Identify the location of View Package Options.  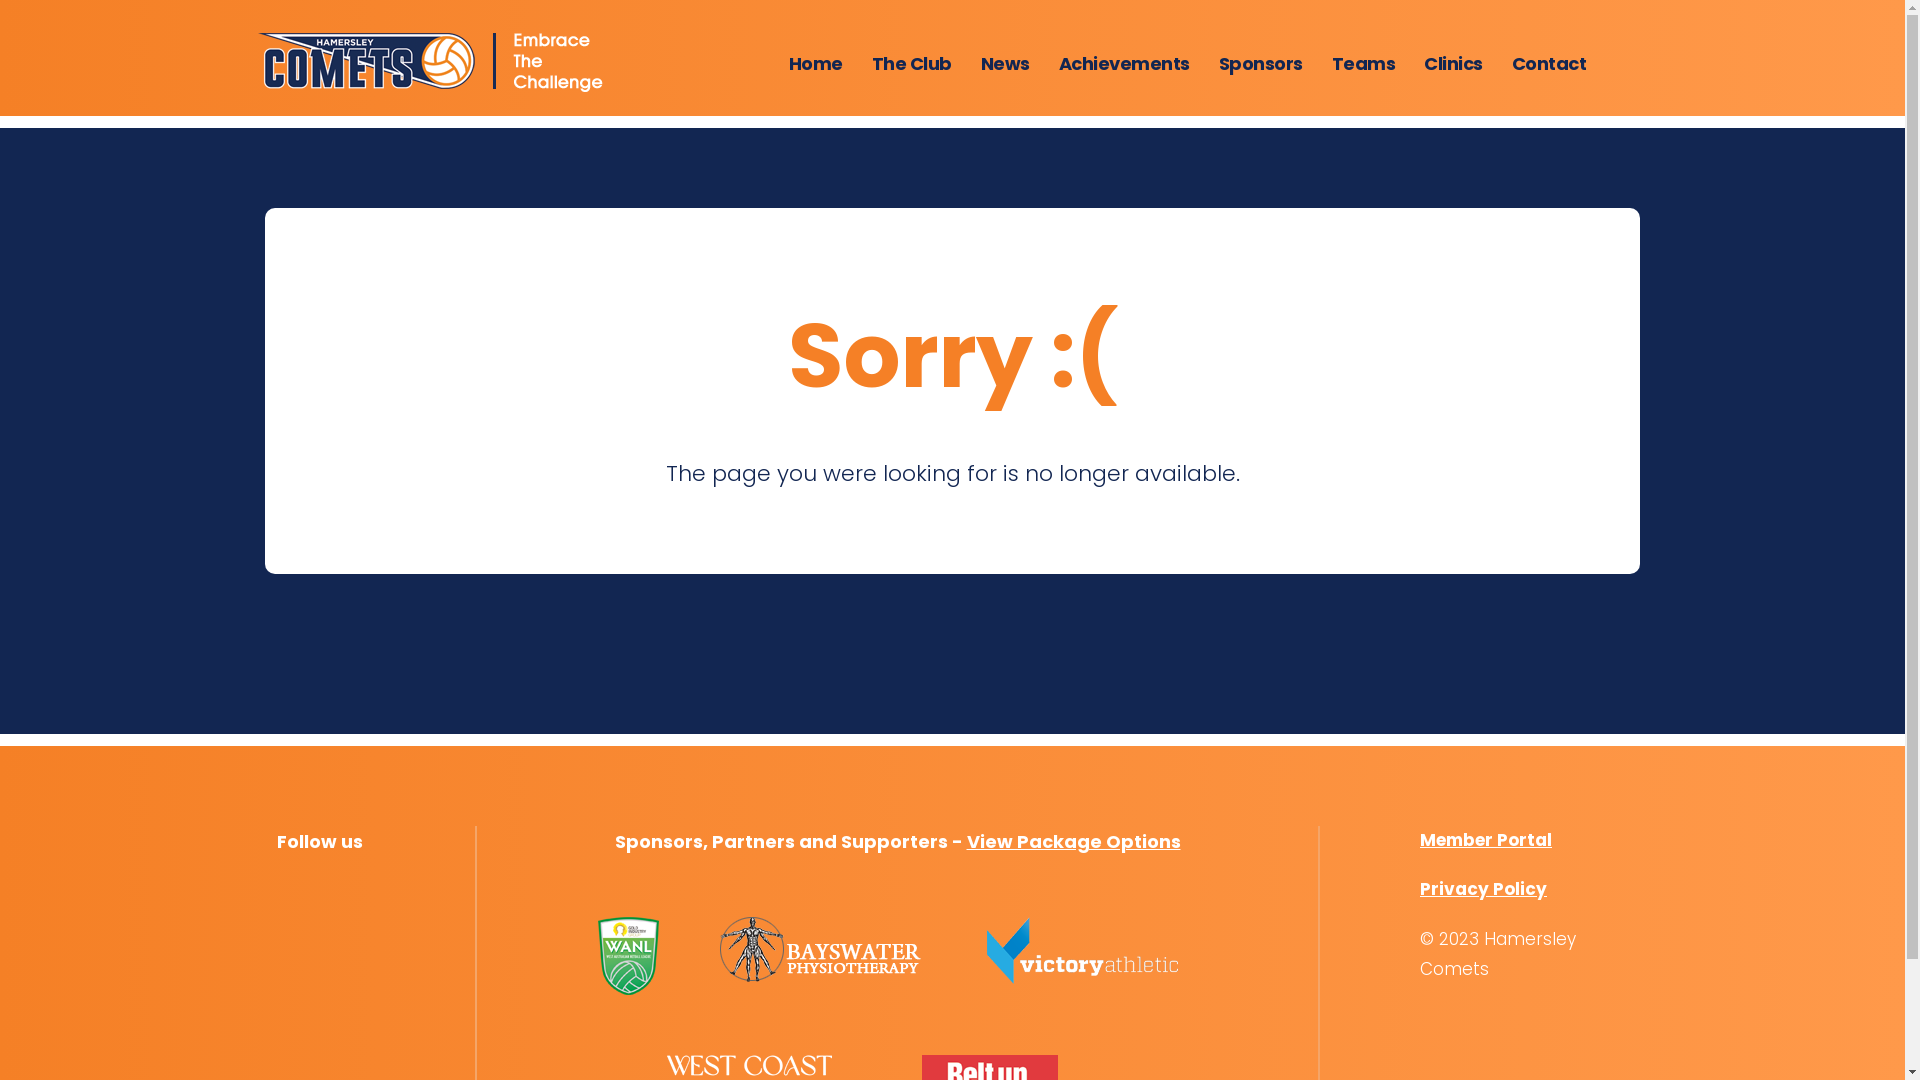
(1073, 840).